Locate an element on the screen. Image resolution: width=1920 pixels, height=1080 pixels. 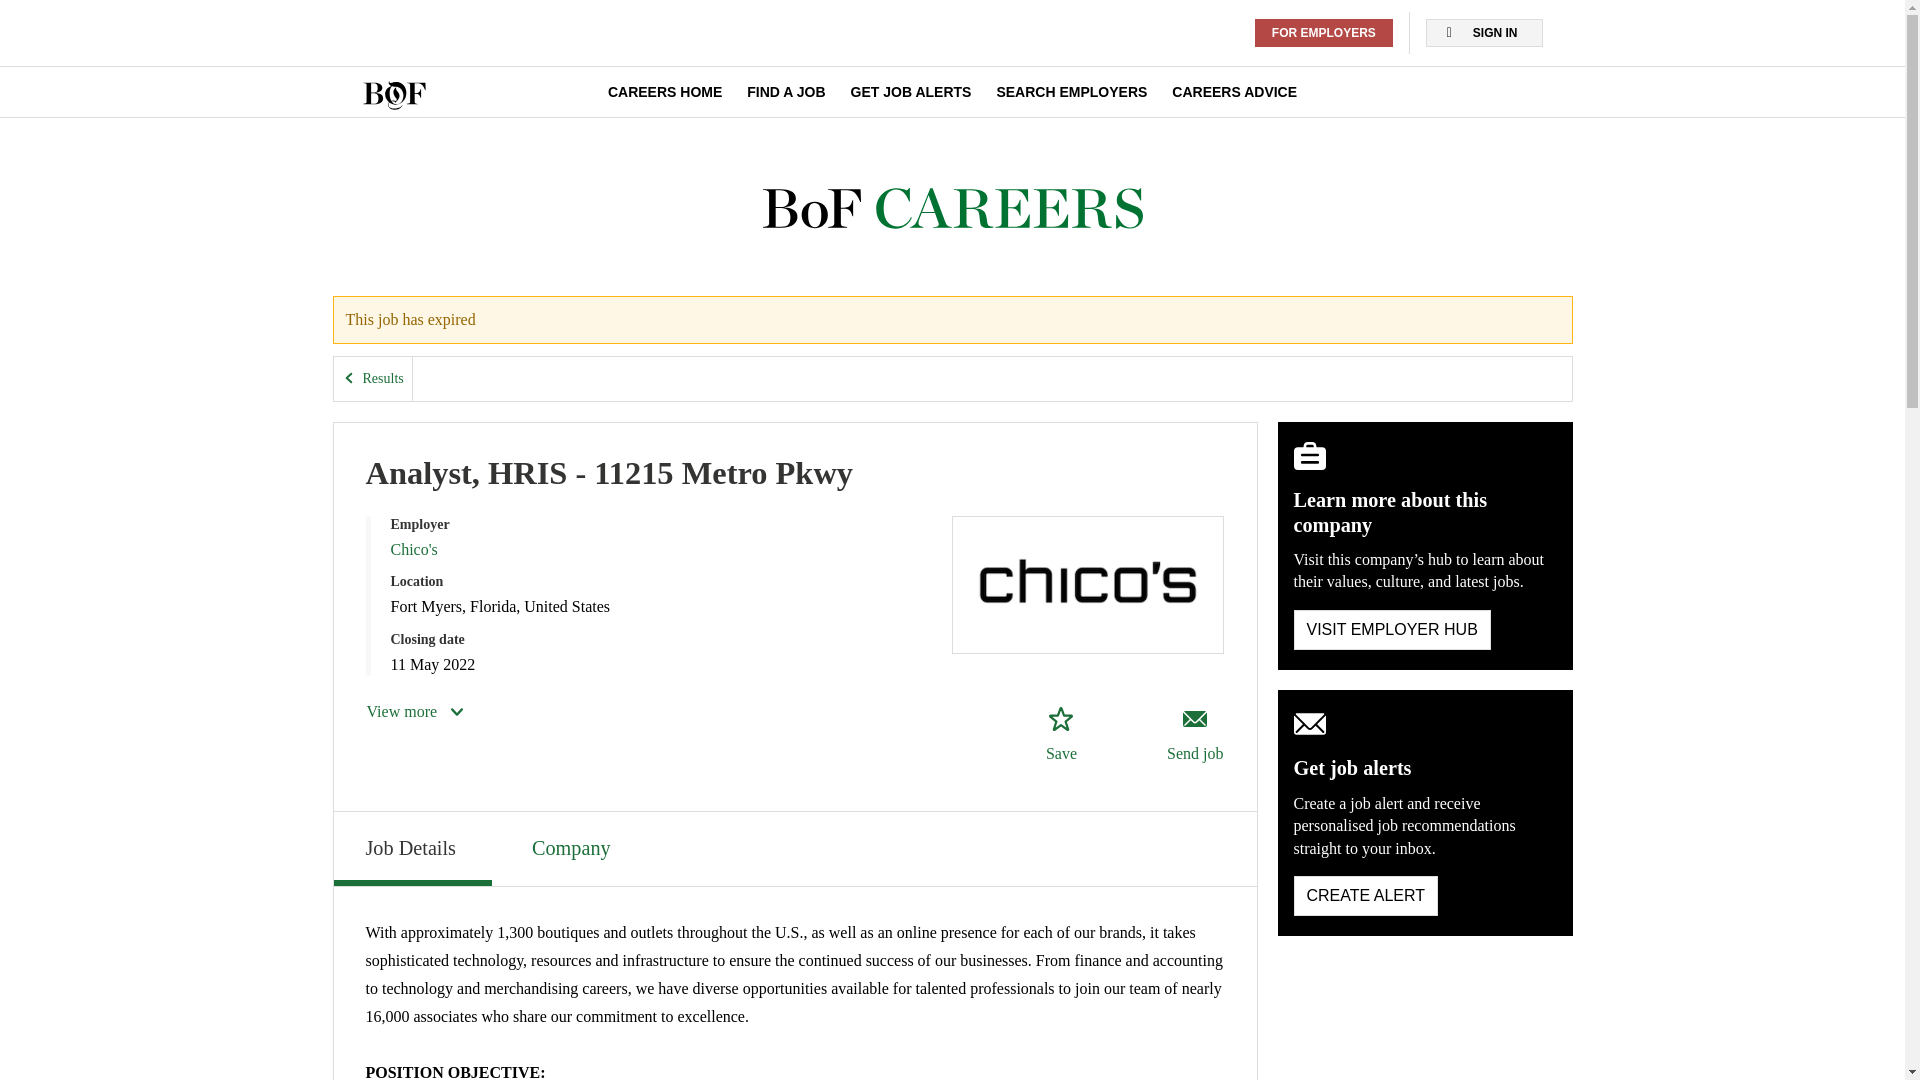
Results is located at coordinates (373, 378).